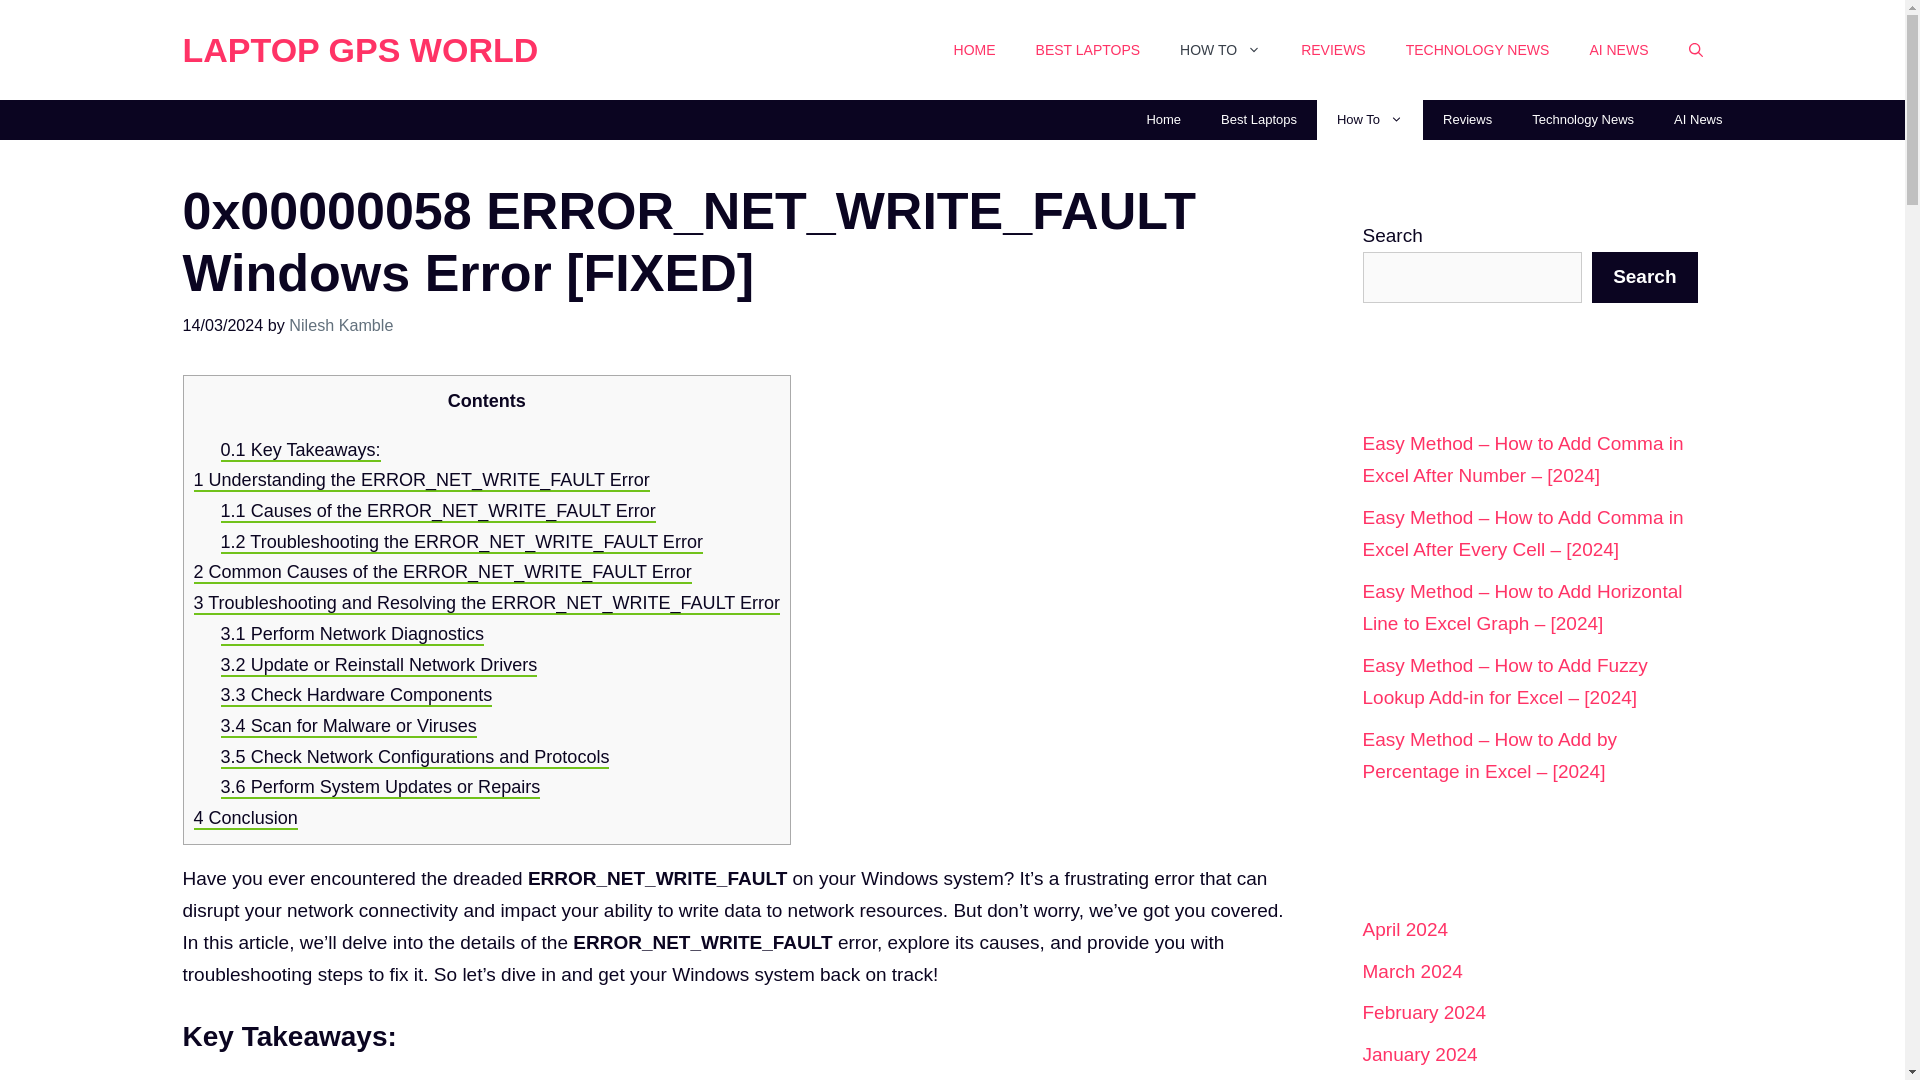  I want to click on TECHNOLOGY NEWS, so click(1478, 50).